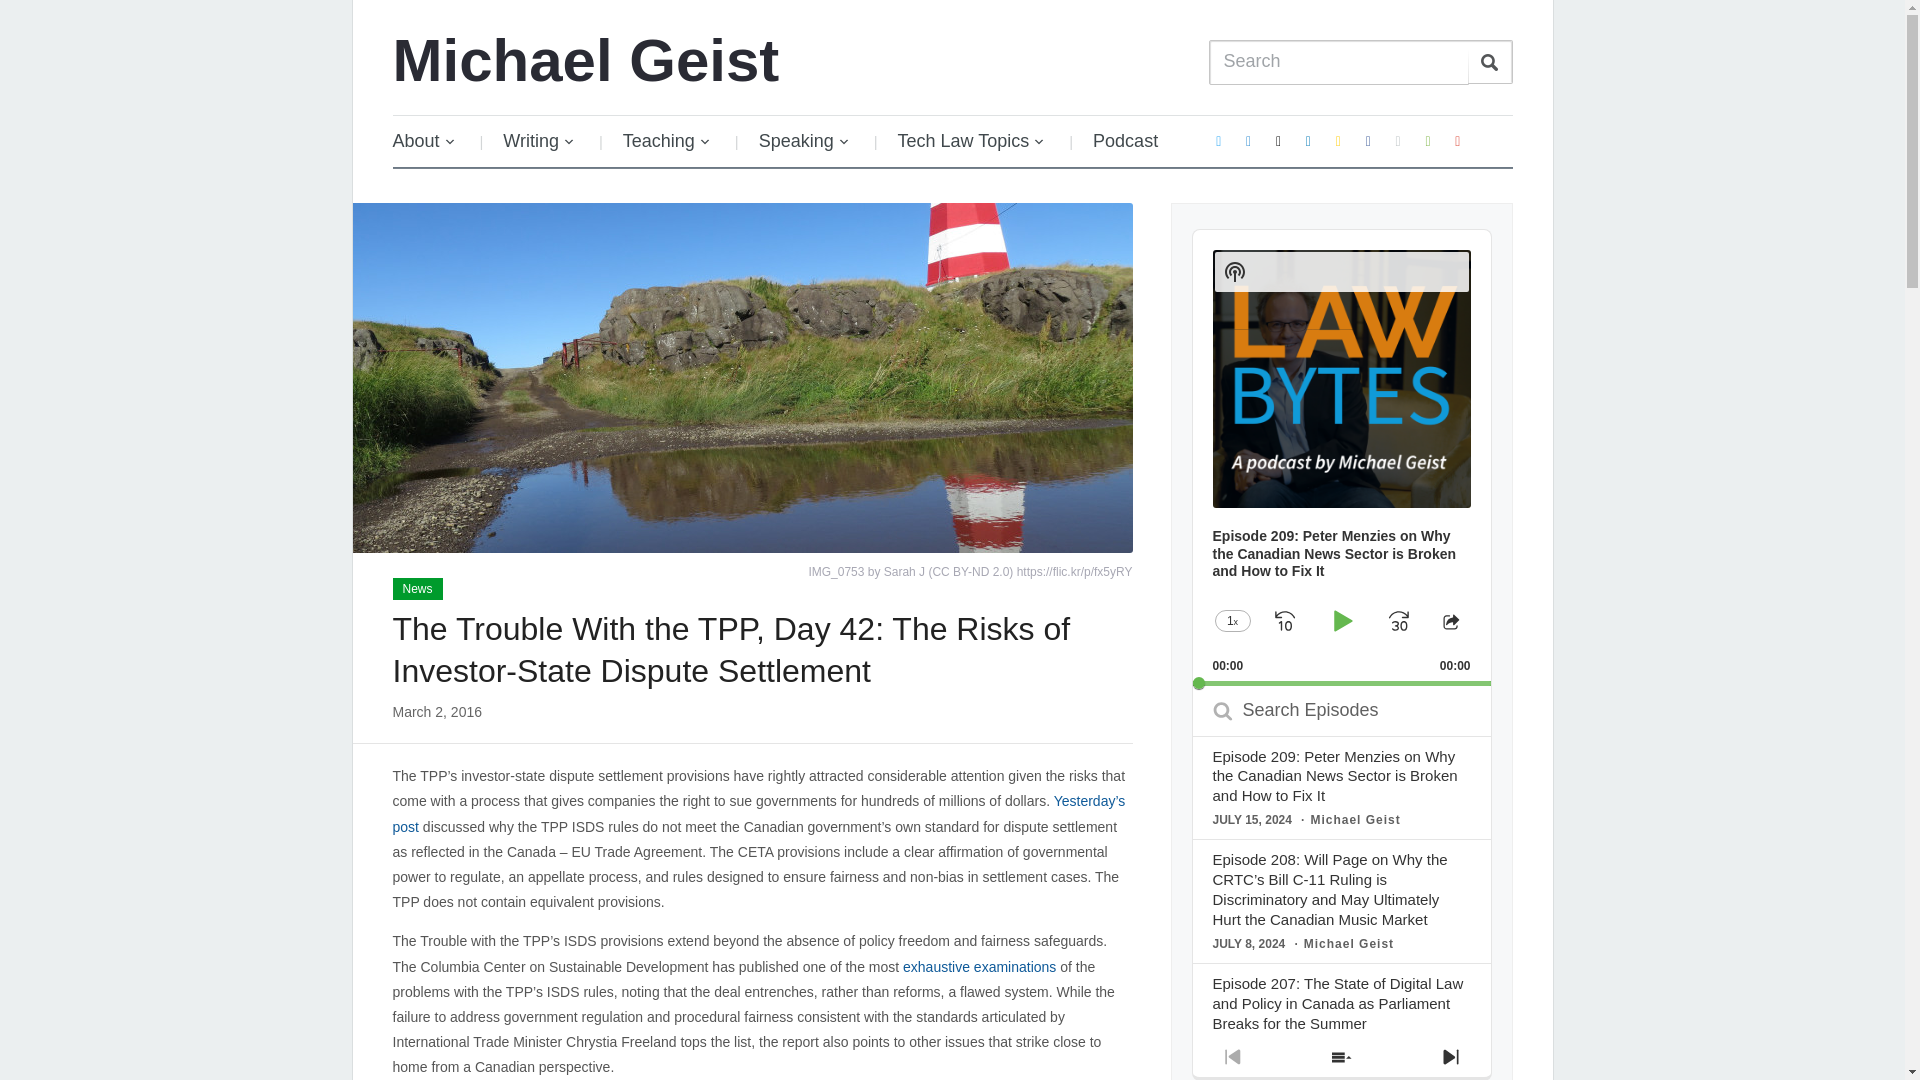 The width and height of the screenshot is (1920, 1080). Describe the element at coordinates (539, 141) in the screenshot. I see `Writing` at that location.